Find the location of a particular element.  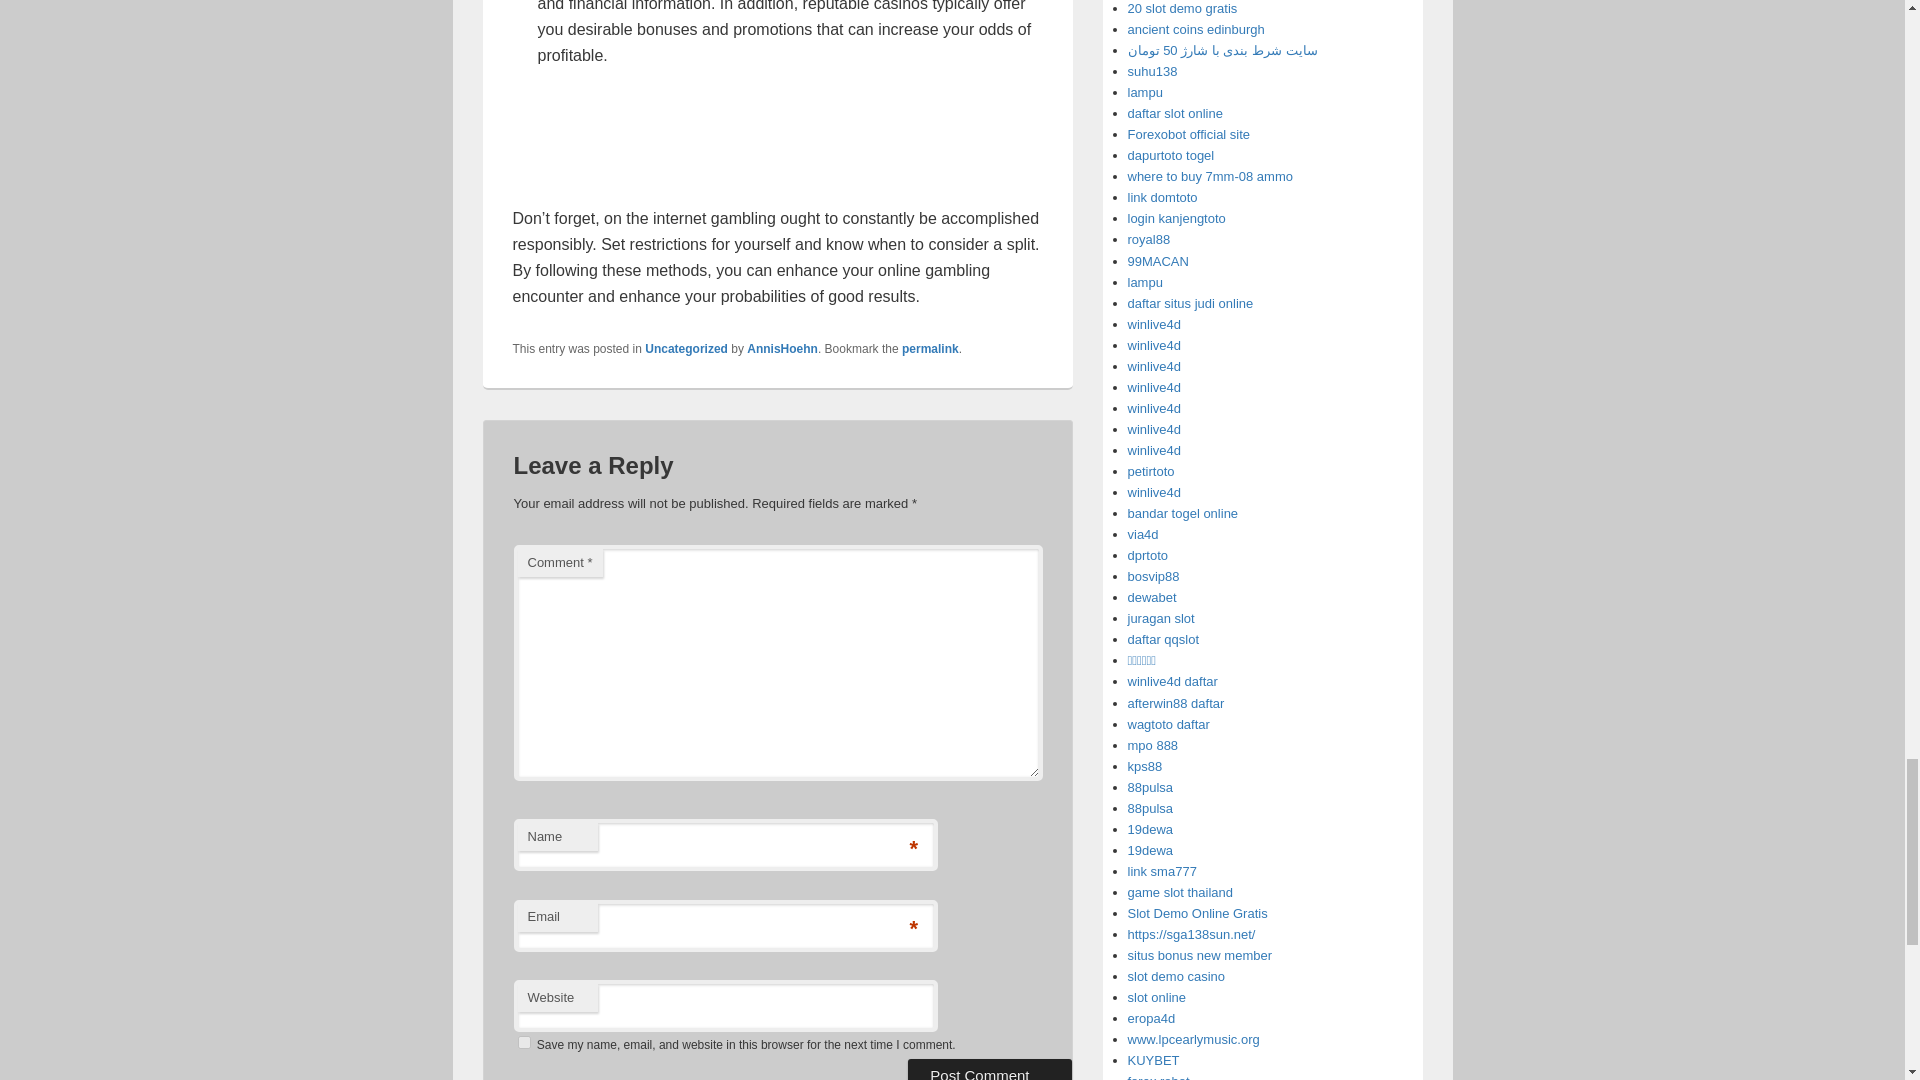

Uncategorized is located at coordinates (686, 349).